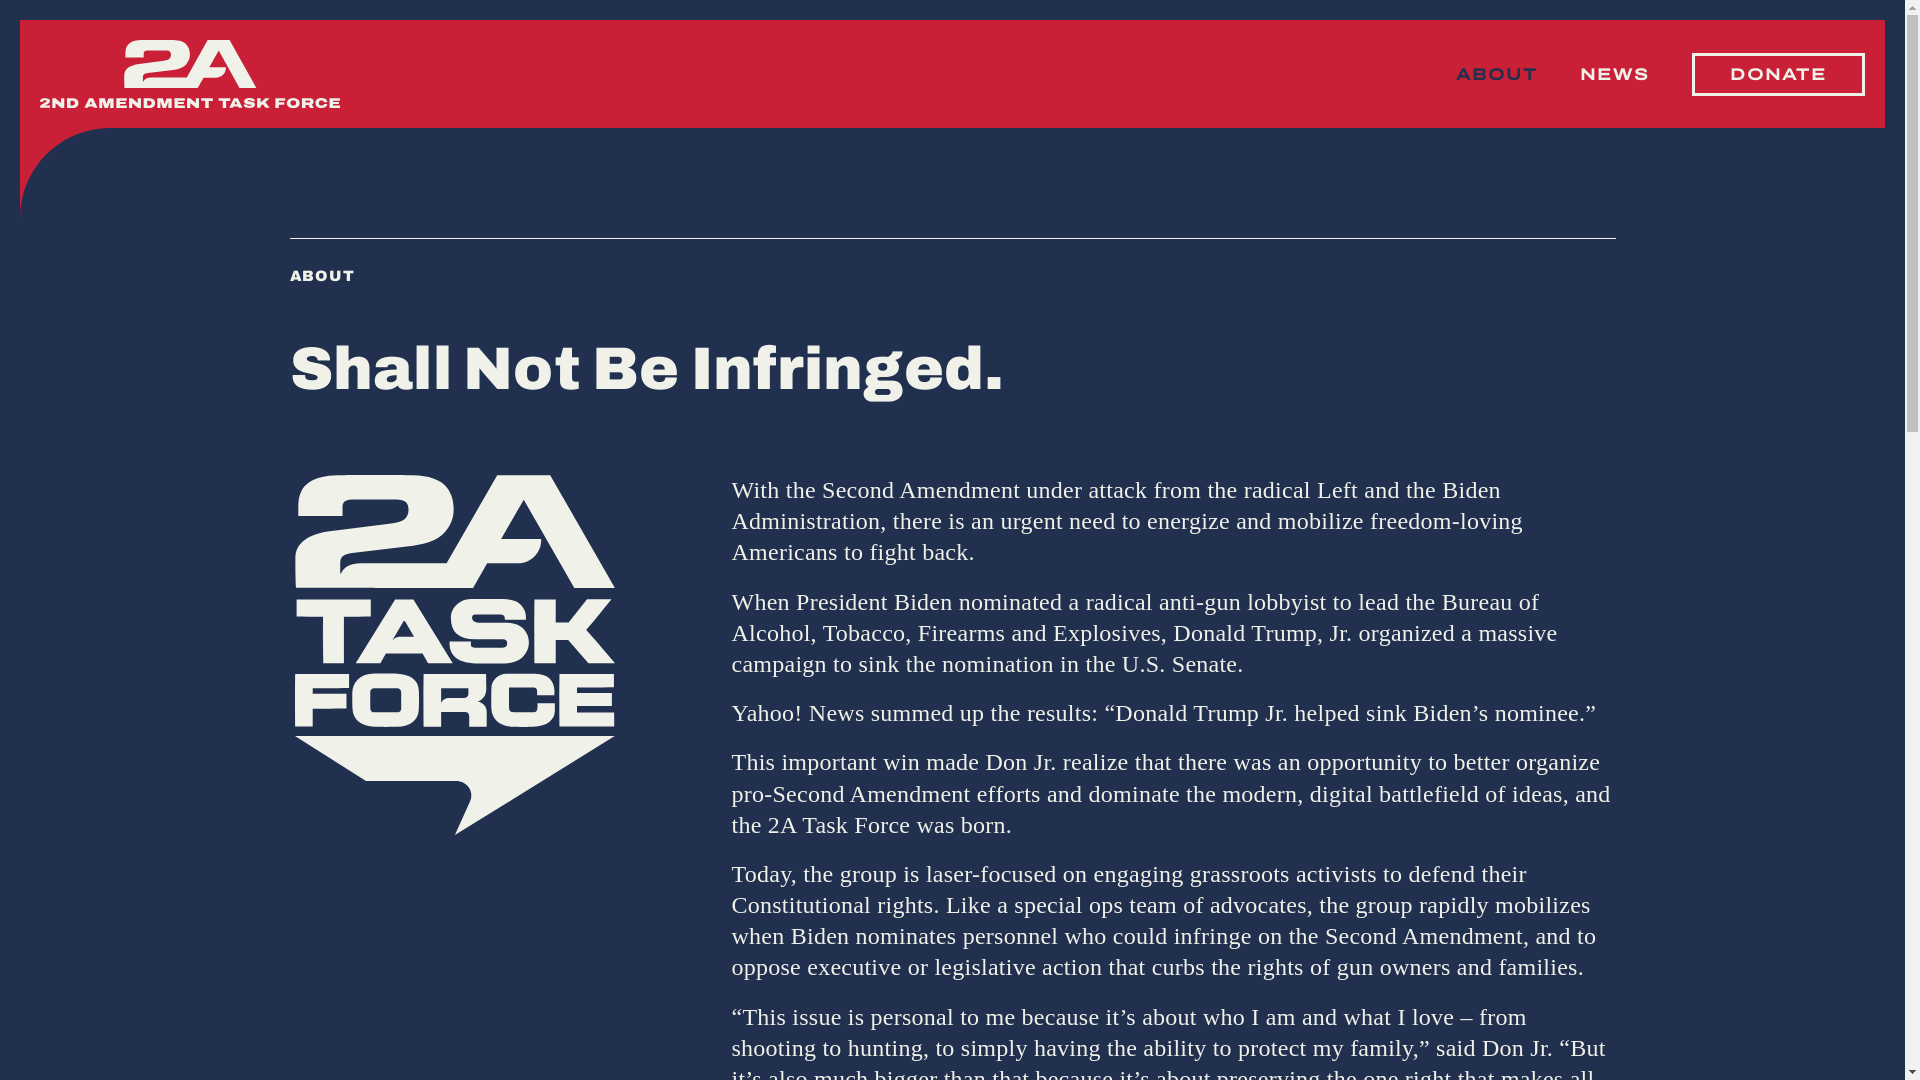 The height and width of the screenshot is (1080, 1920). What do you see at coordinates (1615, 74) in the screenshot?
I see `NEWS` at bounding box center [1615, 74].